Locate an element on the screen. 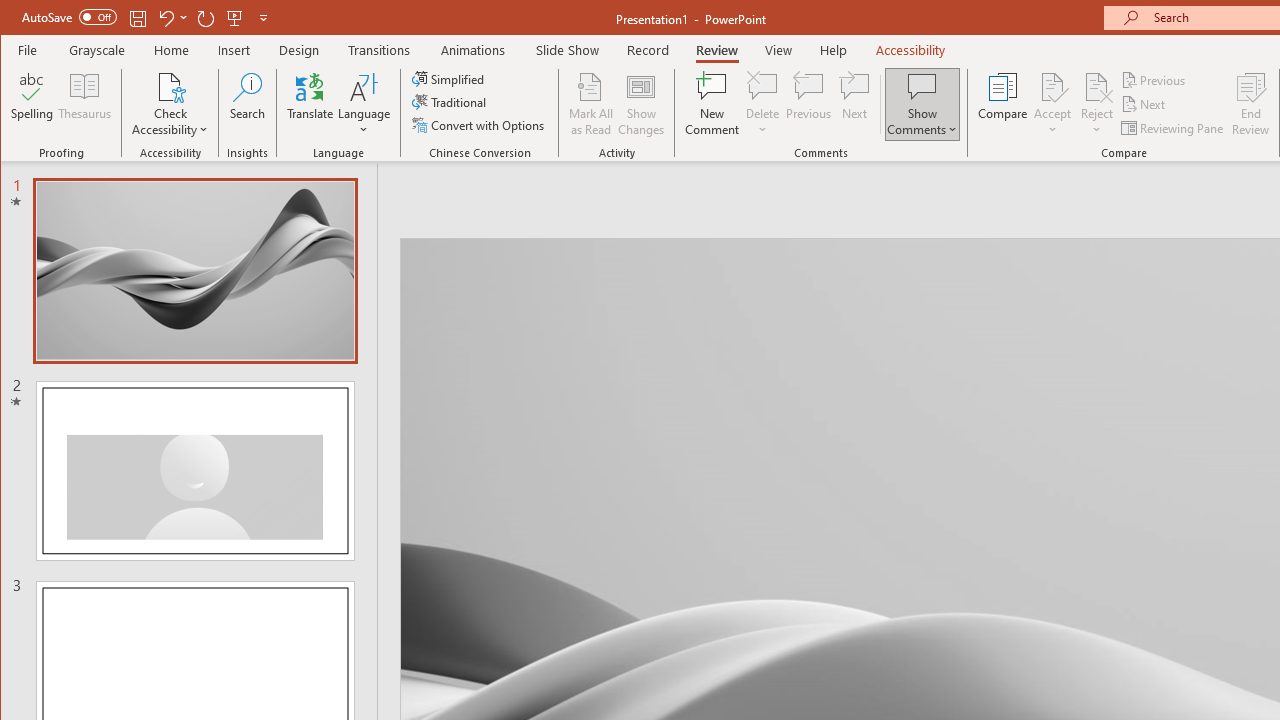 This screenshot has height=720, width=1280. Accessibility is located at coordinates (910, 50).